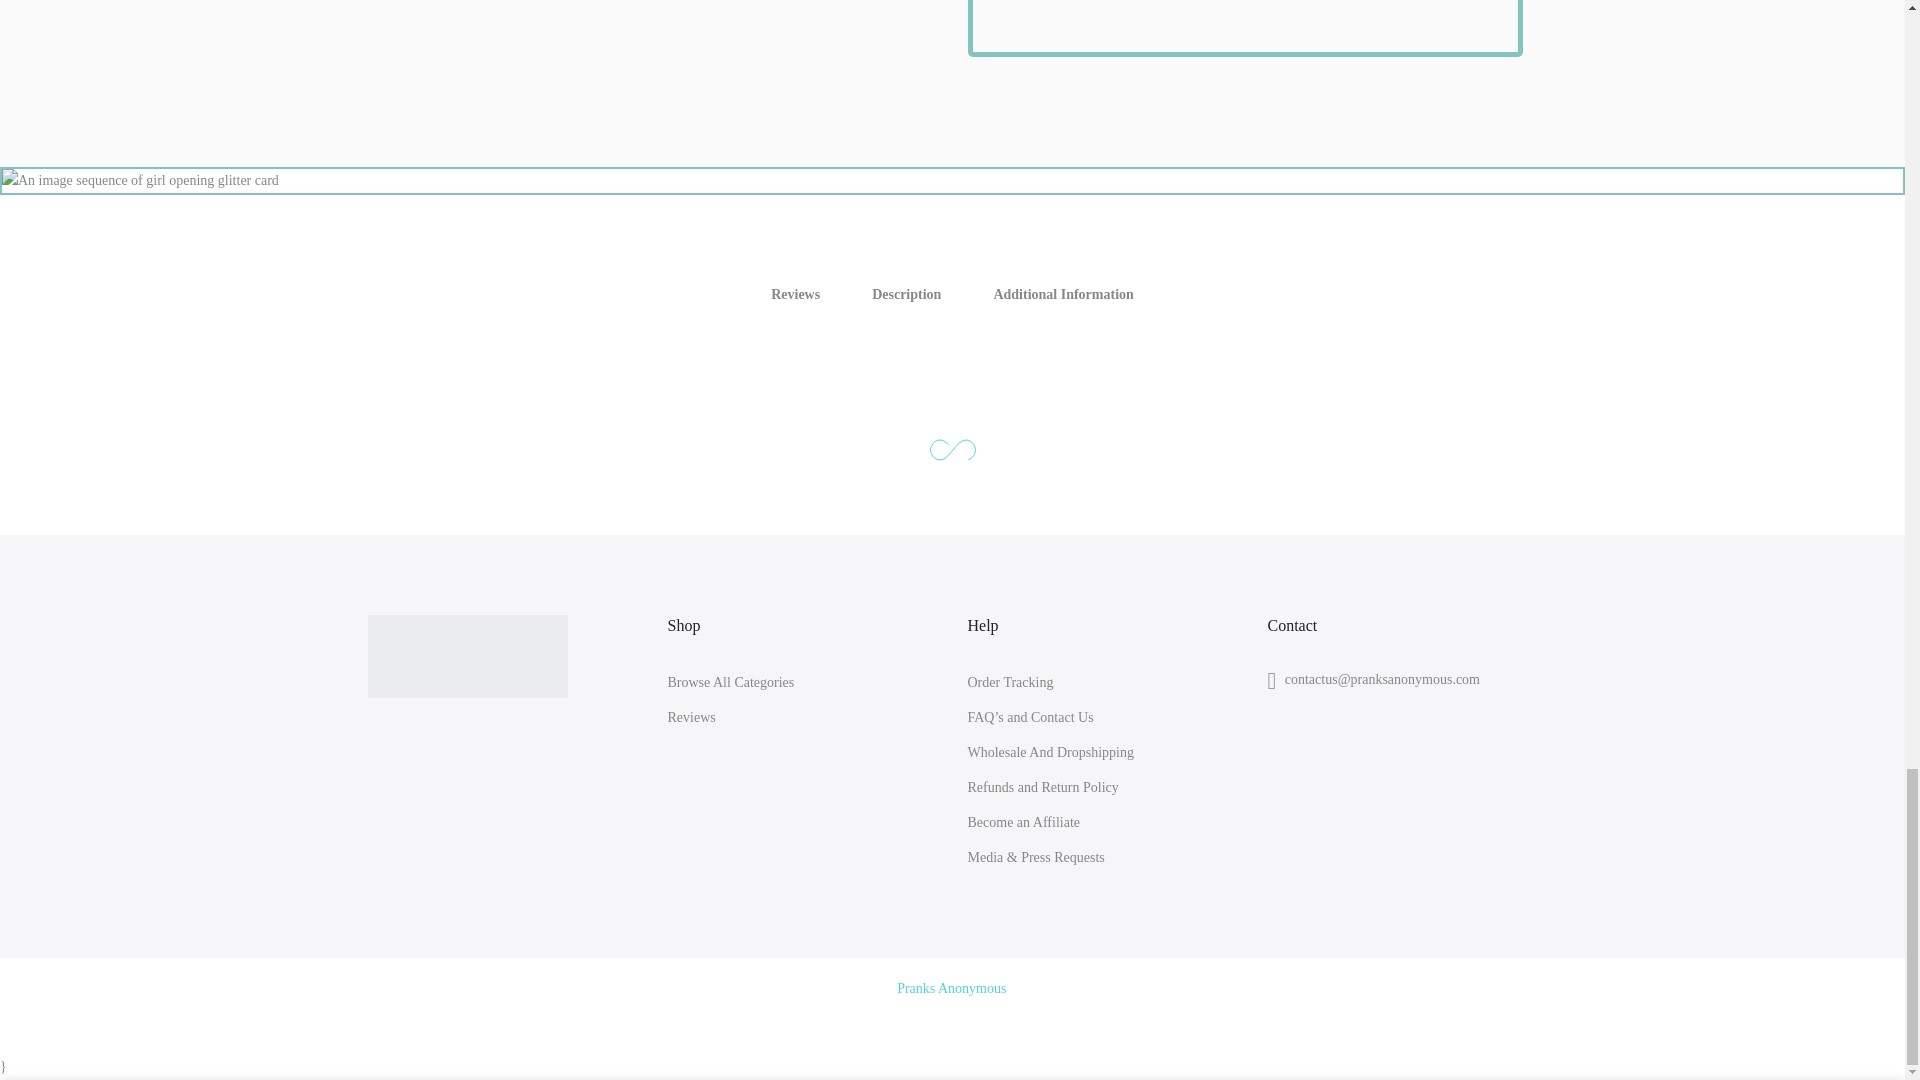 Image resolution: width=1920 pixels, height=1080 pixels. I want to click on Refunds and Return Policy, so click(1043, 786).